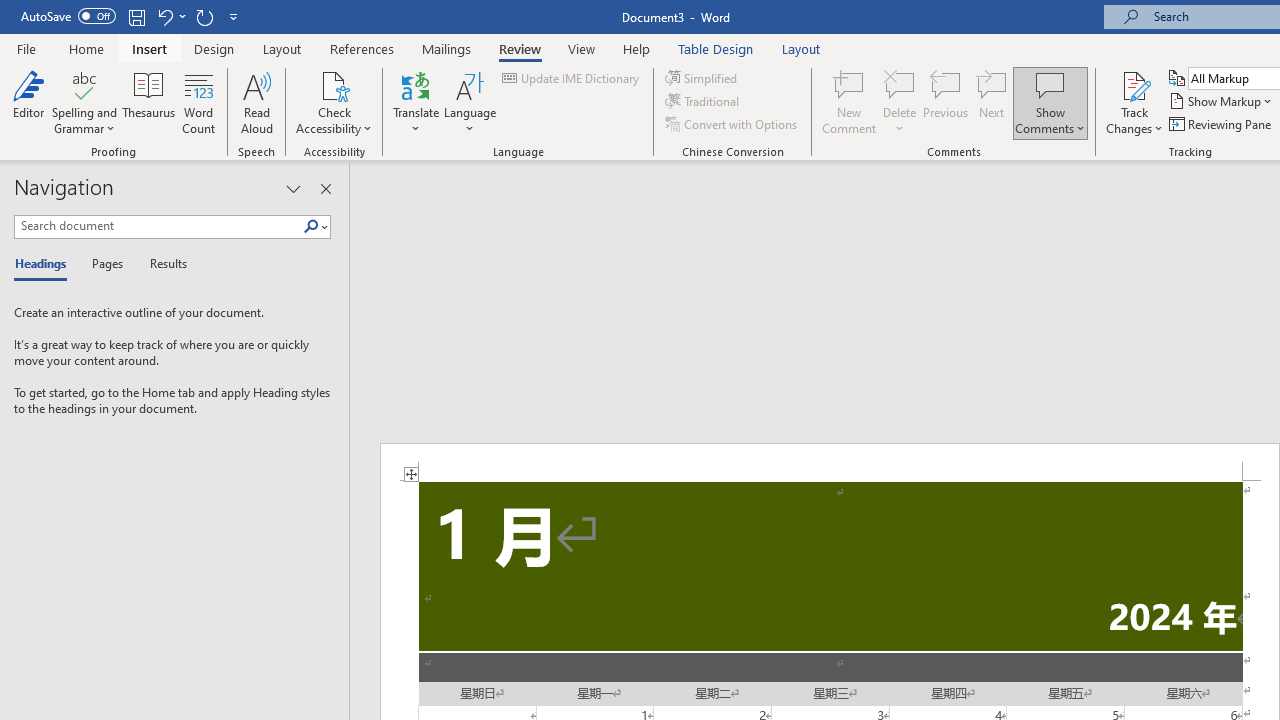 This screenshot has width=1280, height=720. What do you see at coordinates (148, 102) in the screenshot?
I see `Thesaurus...` at bounding box center [148, 102].